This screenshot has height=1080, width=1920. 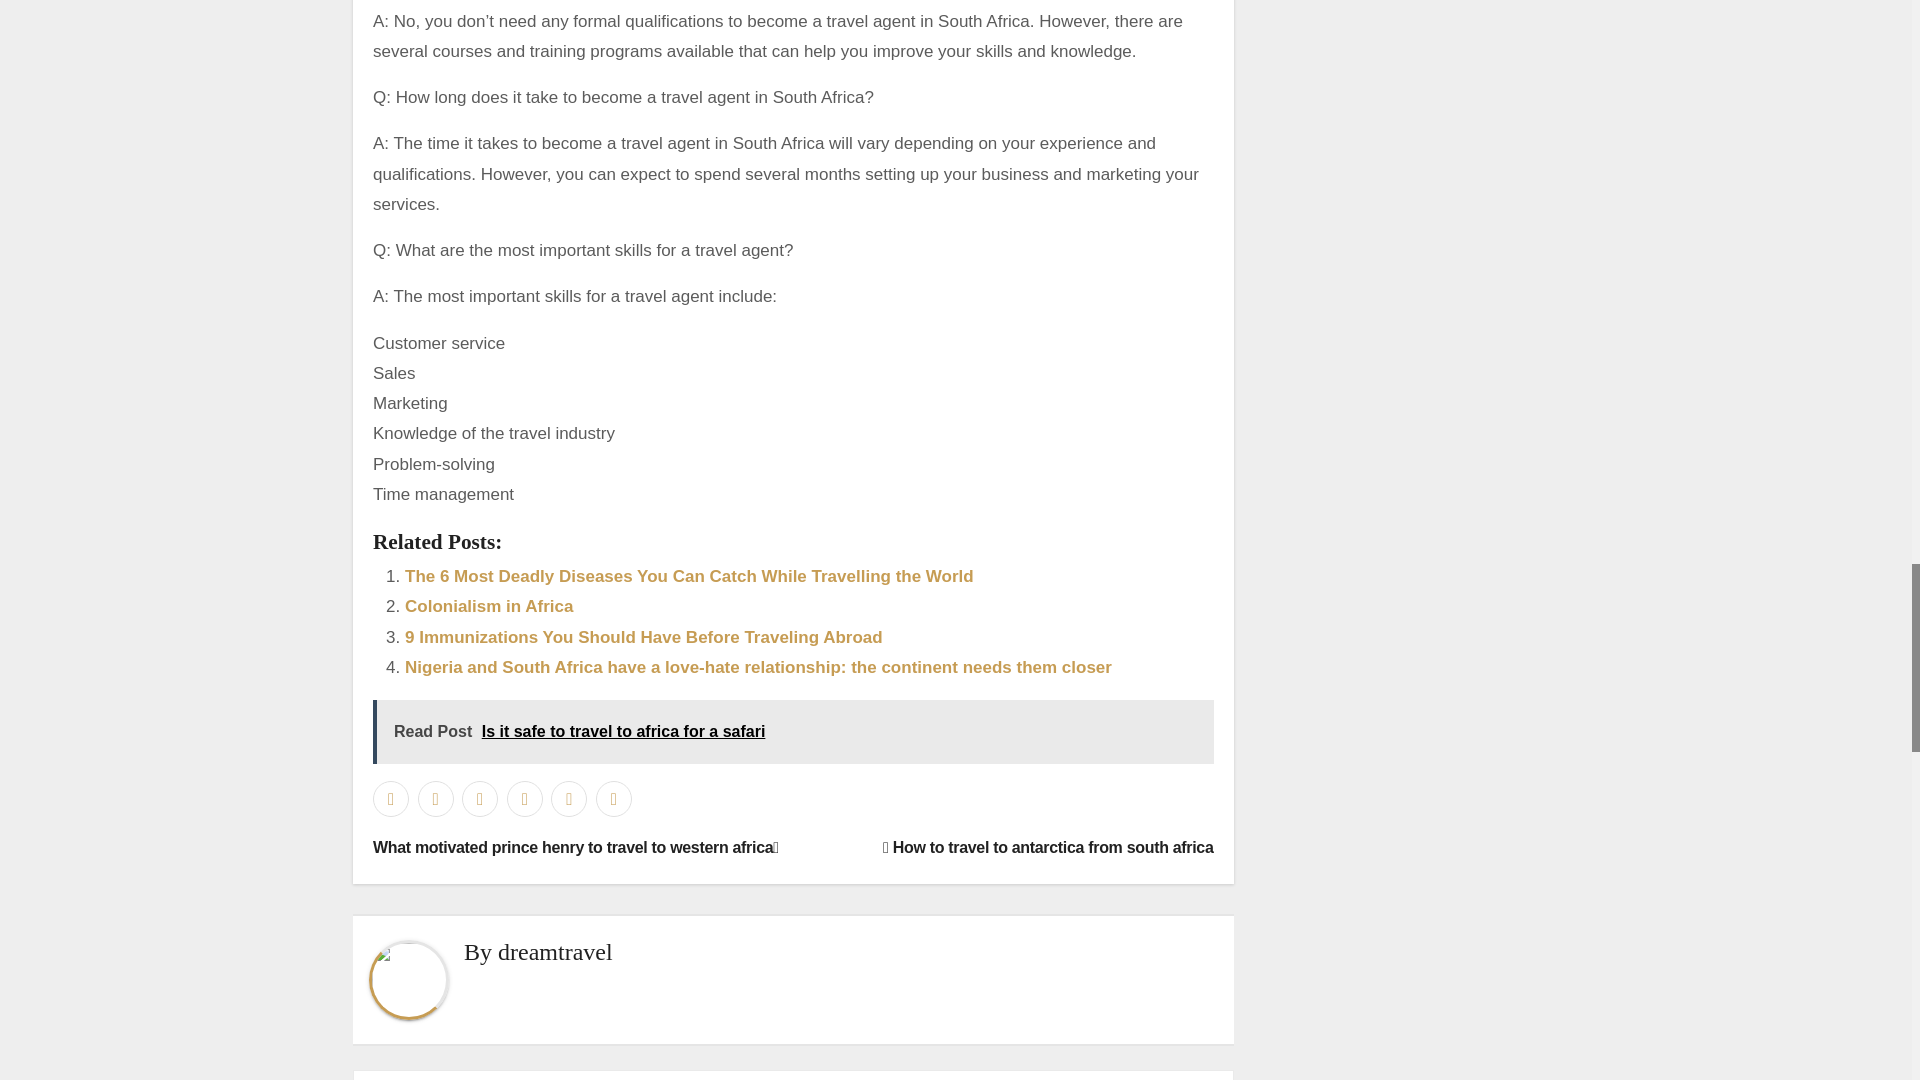 I want to click on How to travel to antarctica from south africa, so click(x=1048, y=848).